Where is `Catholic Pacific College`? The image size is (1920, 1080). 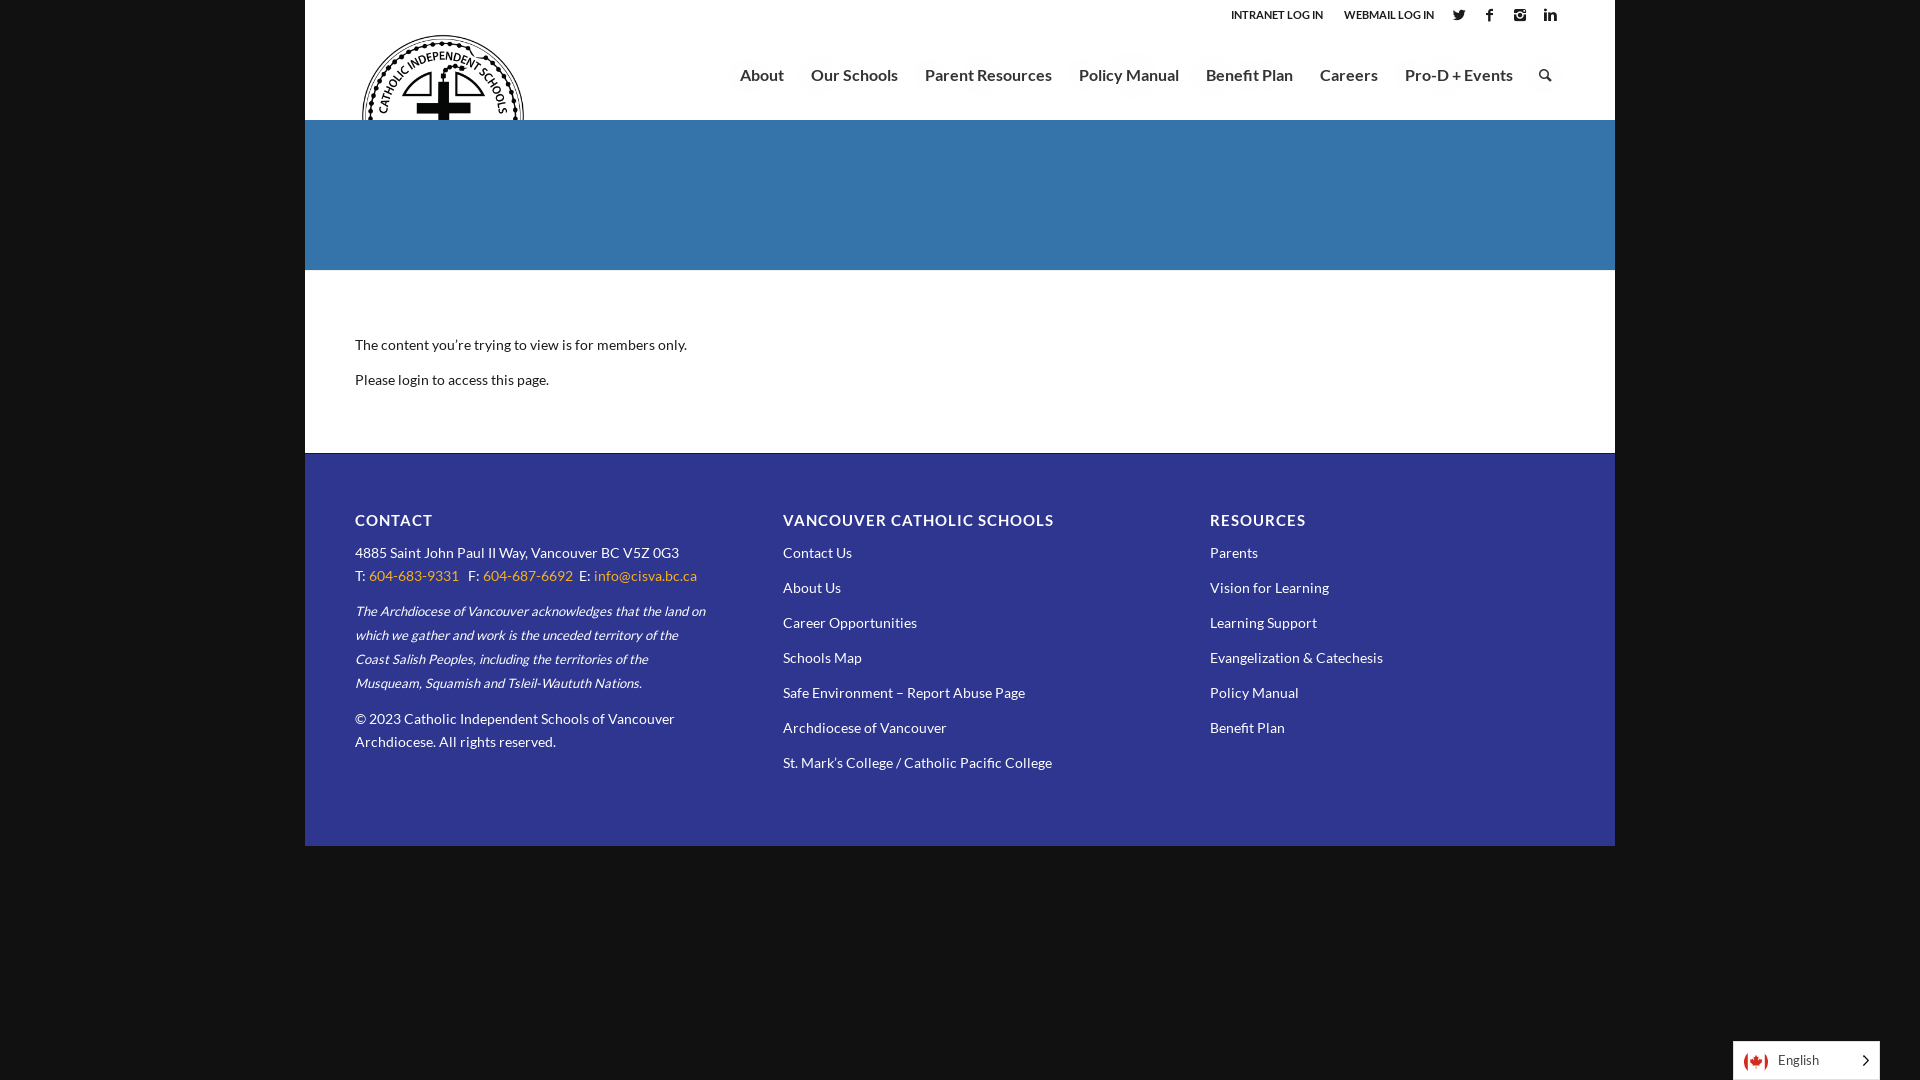 Catholic Pacific College is located at coordinates (978, 762).